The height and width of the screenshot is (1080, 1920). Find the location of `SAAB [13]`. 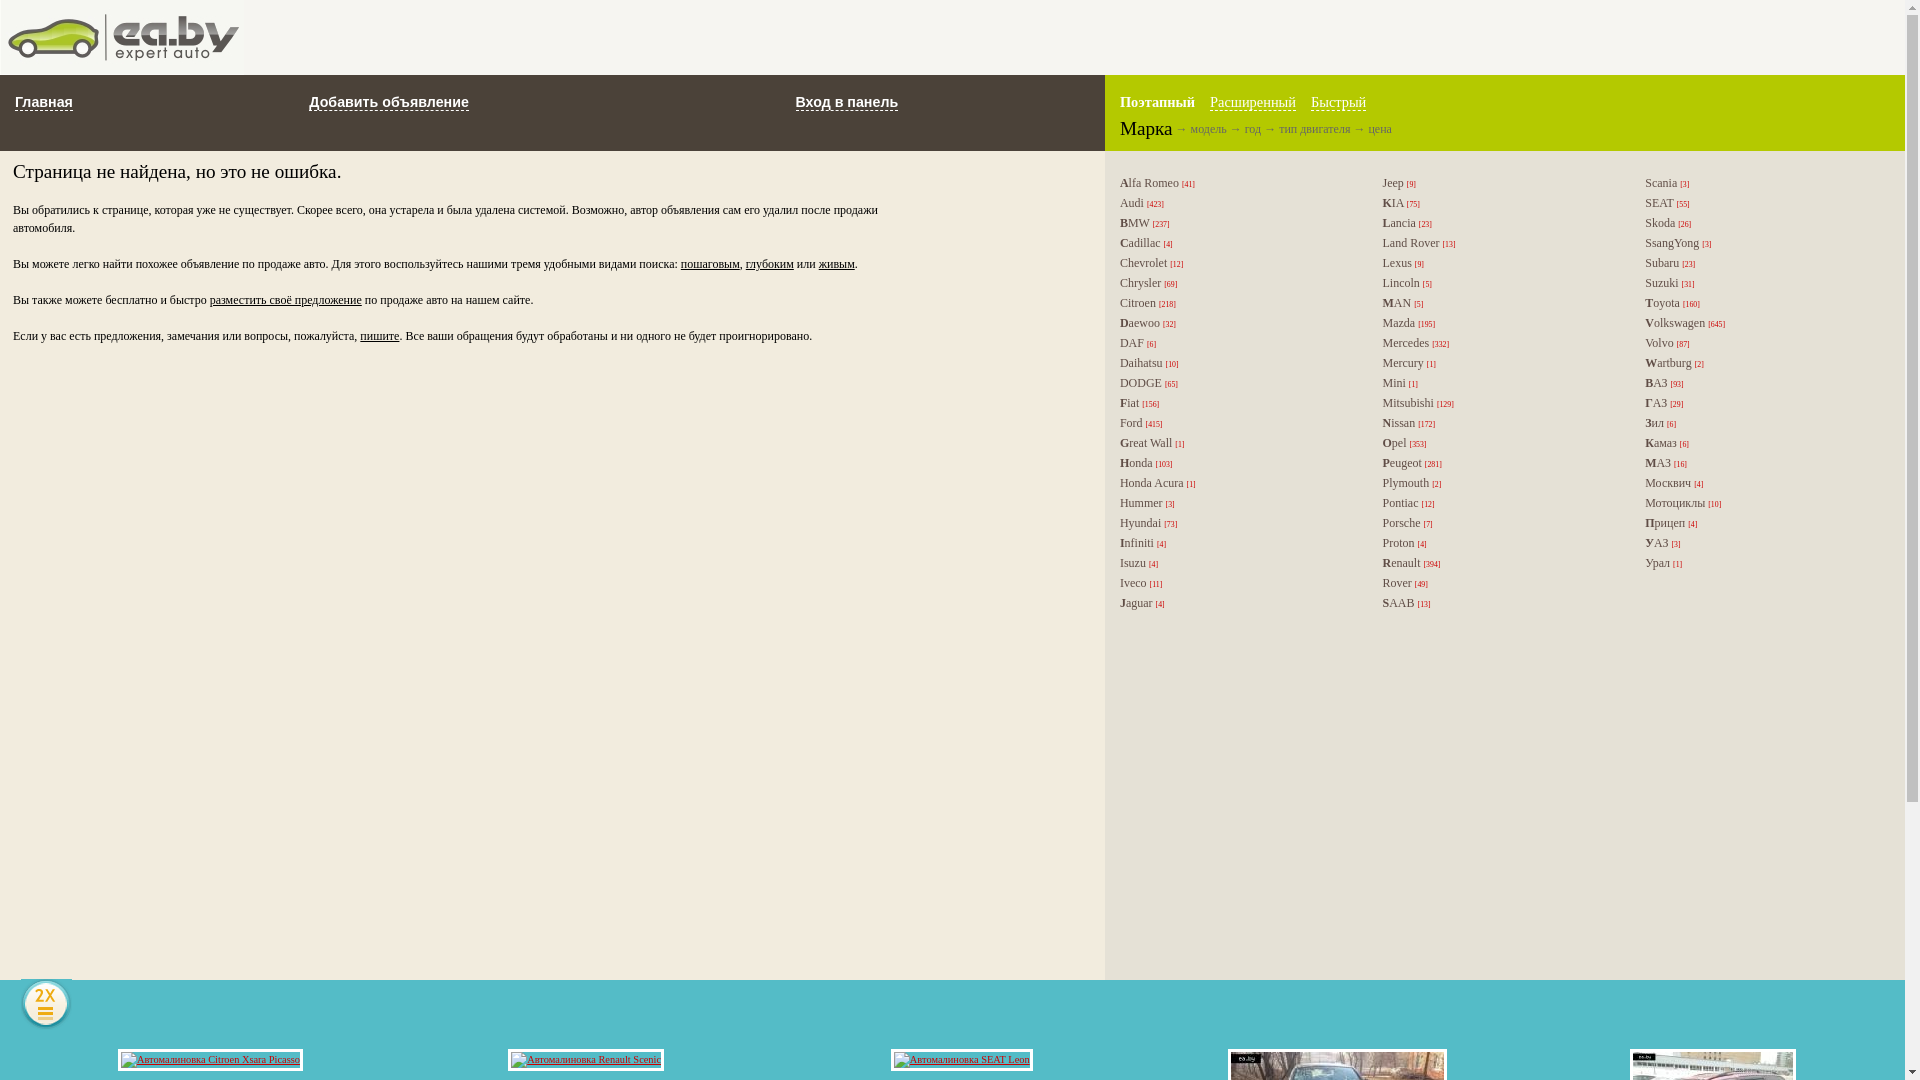

SAAB [13] is located at coordinates (1500, 604).